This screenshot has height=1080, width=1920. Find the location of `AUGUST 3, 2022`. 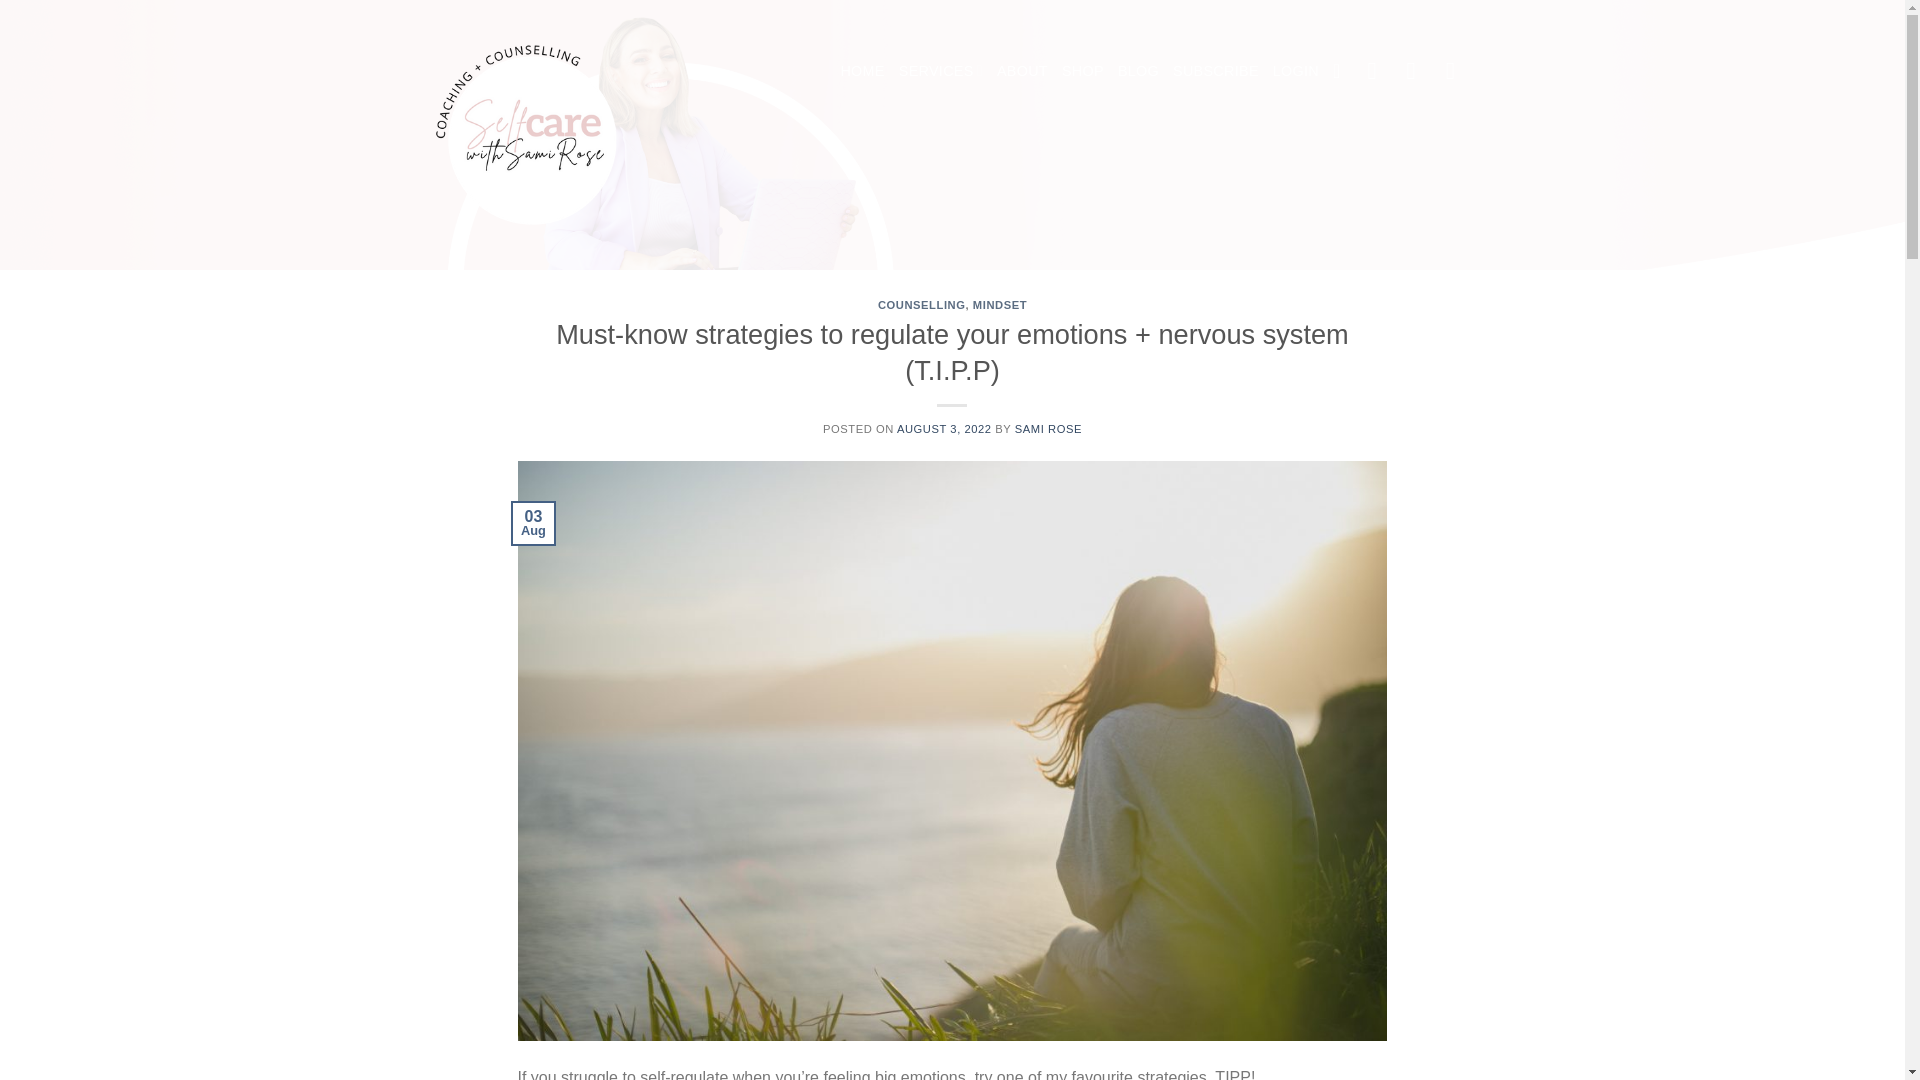

AUGUST 3, 2022 is located at coordinates (944, 429).